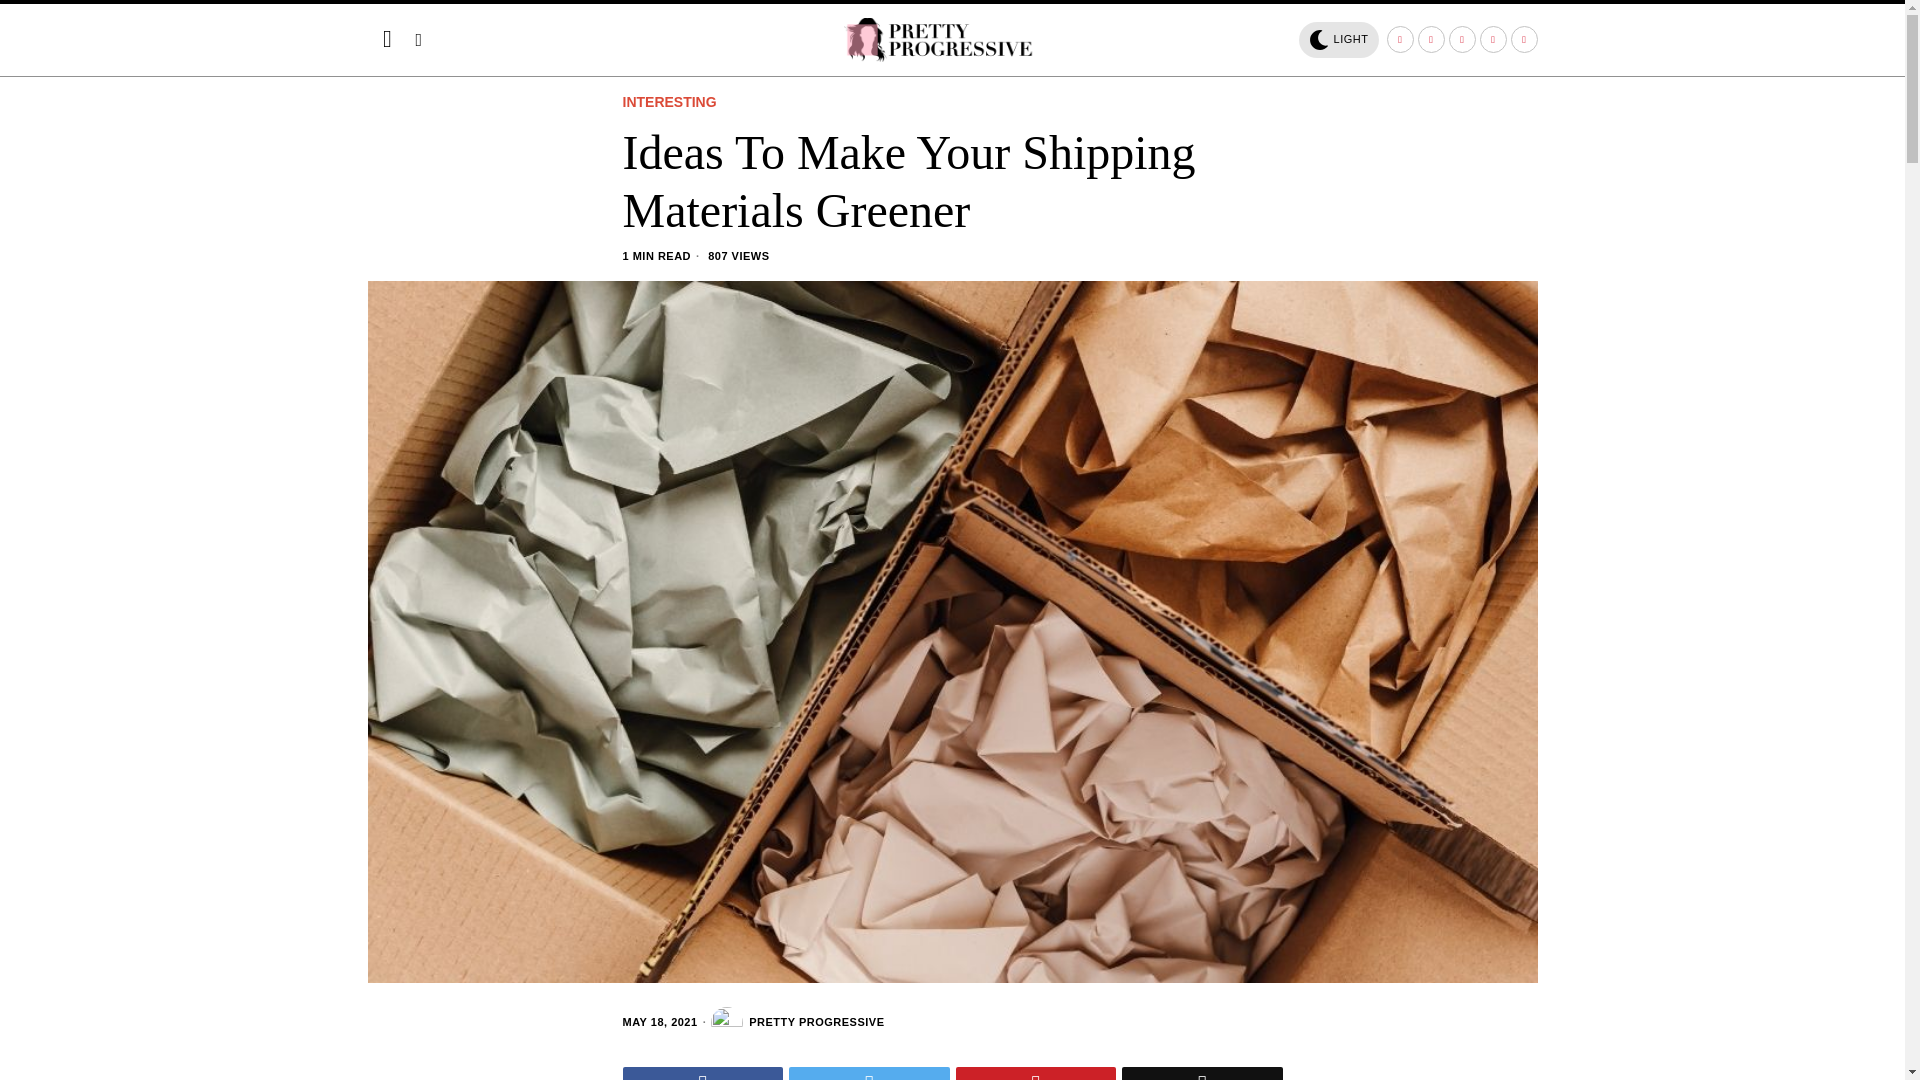 The image size is (1920, 1080). Describe the element at coordinates (669, 103) in the screenshot. I see `INTERESTING` at that location.